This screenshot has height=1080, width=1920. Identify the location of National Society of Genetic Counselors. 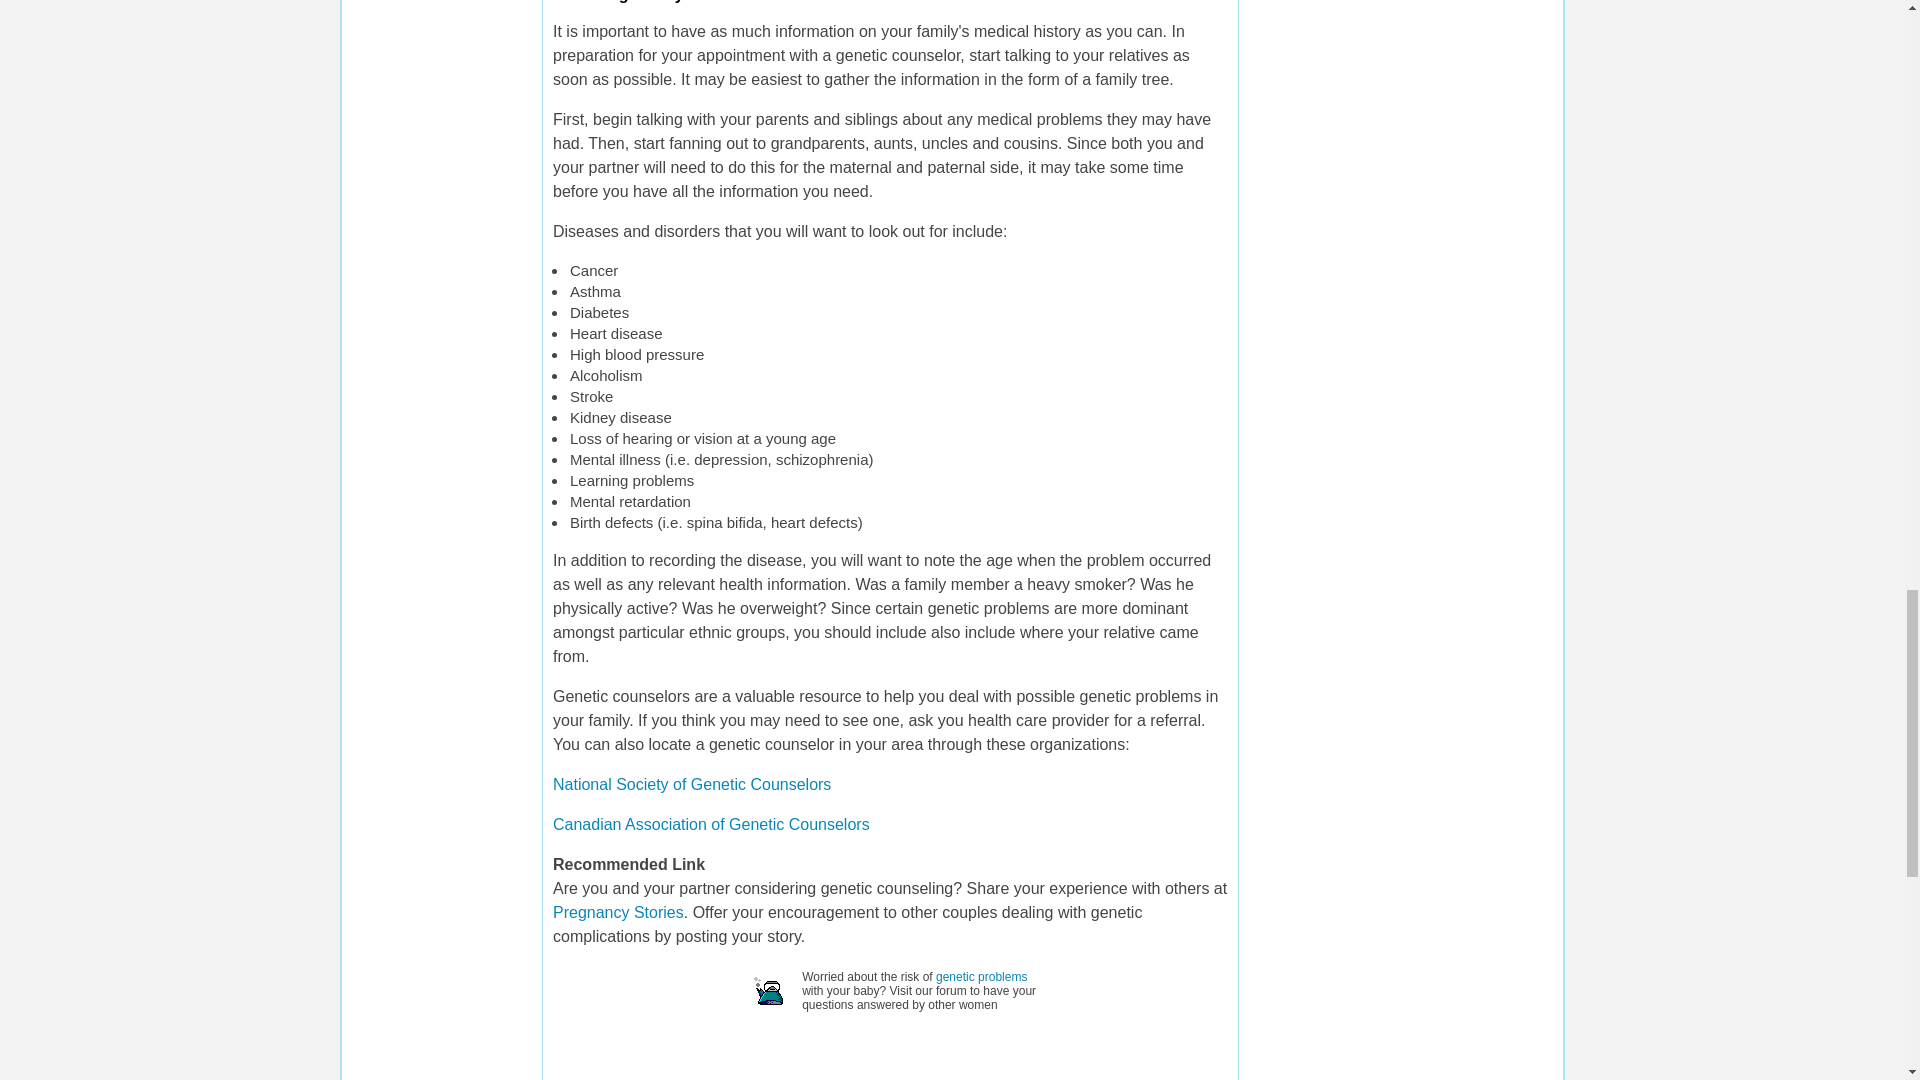
(692, 784).